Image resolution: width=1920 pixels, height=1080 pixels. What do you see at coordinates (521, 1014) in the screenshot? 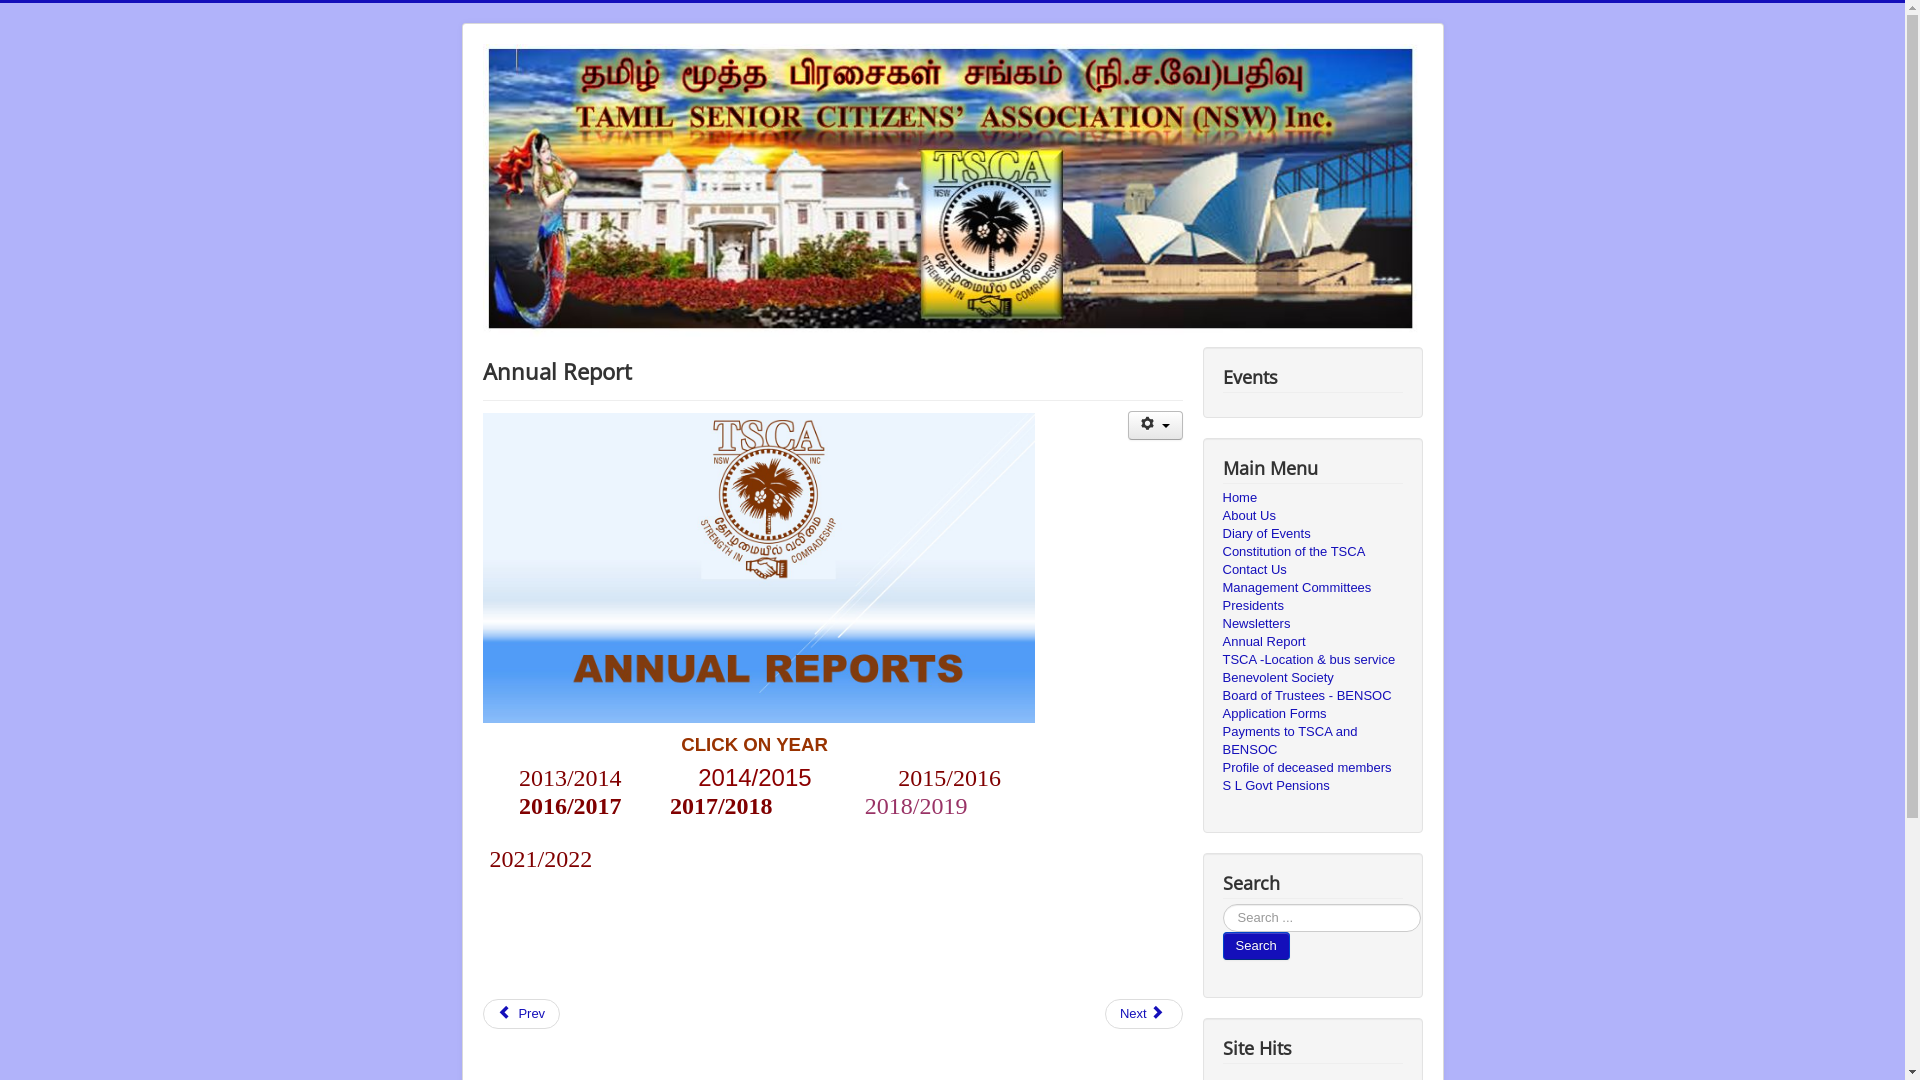
I see `Prev` at bounding box center [521, 1014].